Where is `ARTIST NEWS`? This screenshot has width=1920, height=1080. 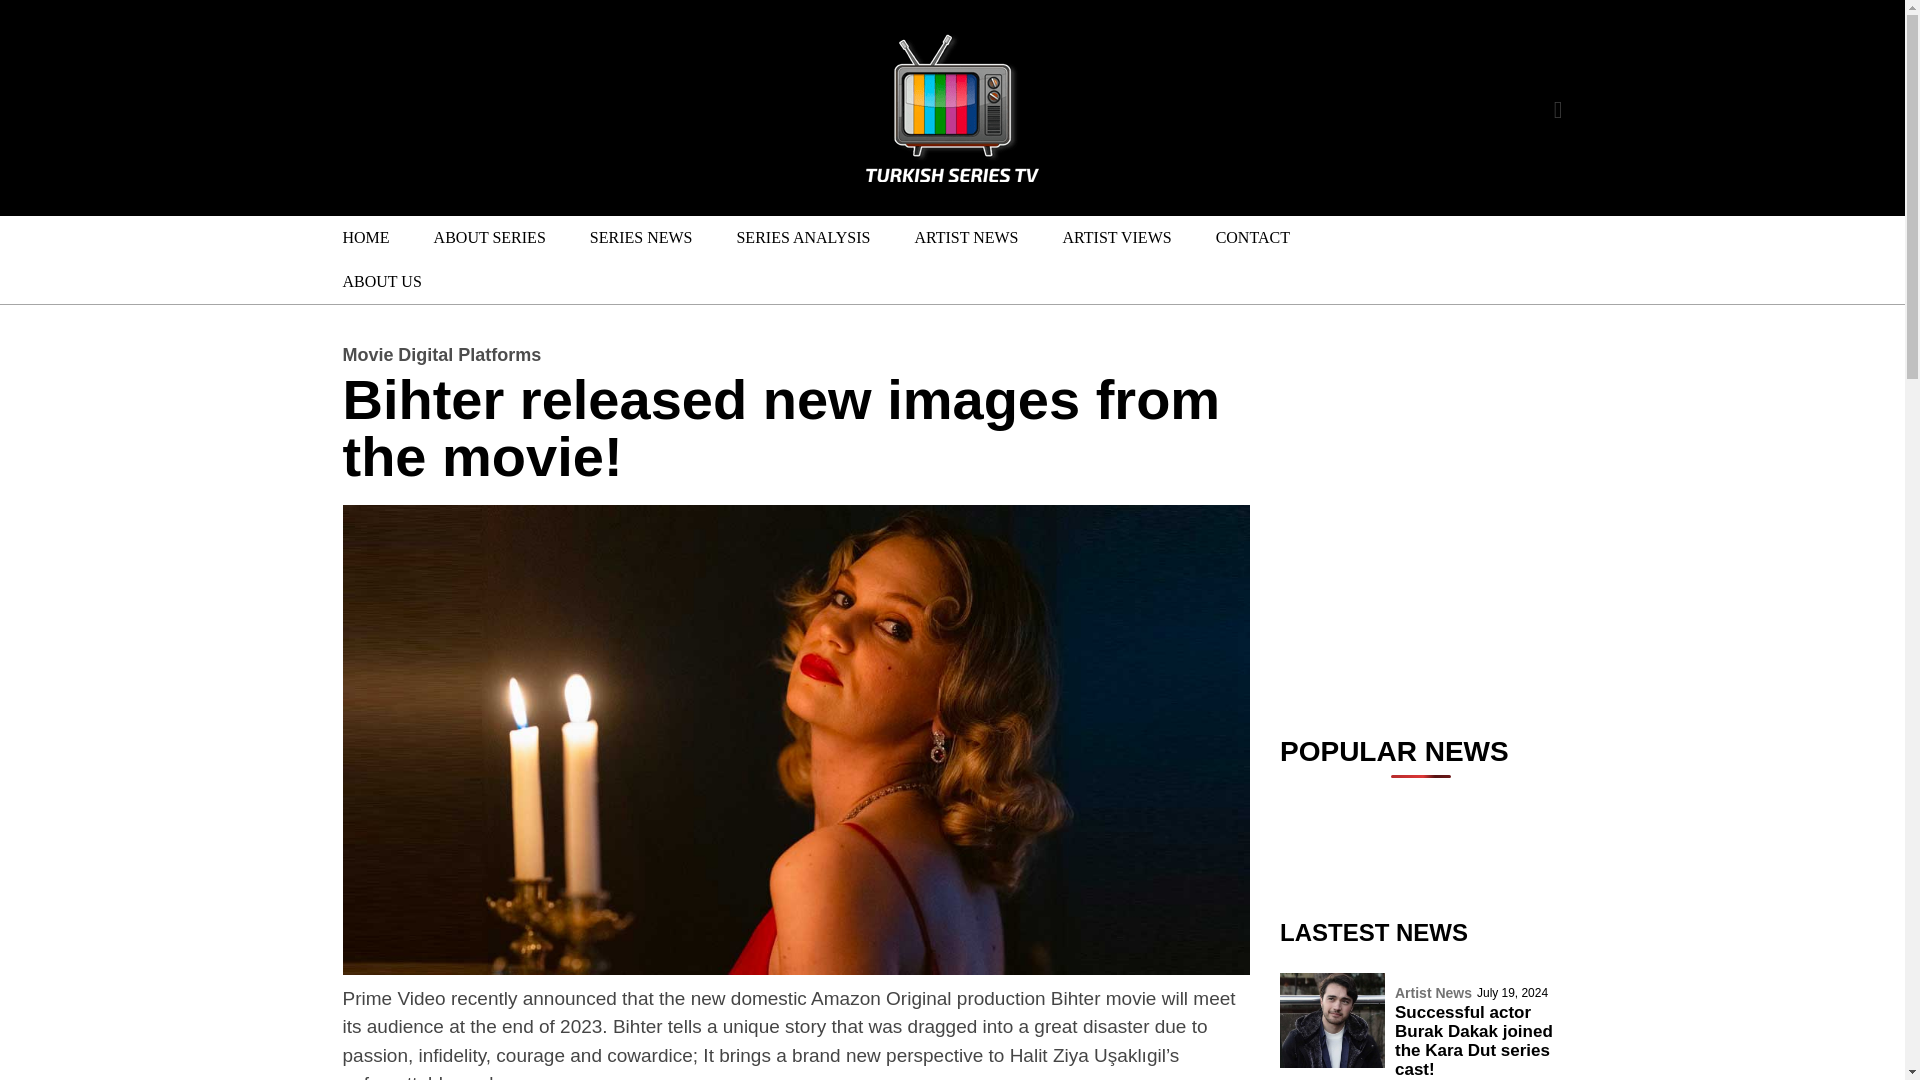 ARTIST NEWS is located at coordinates (966, 238).